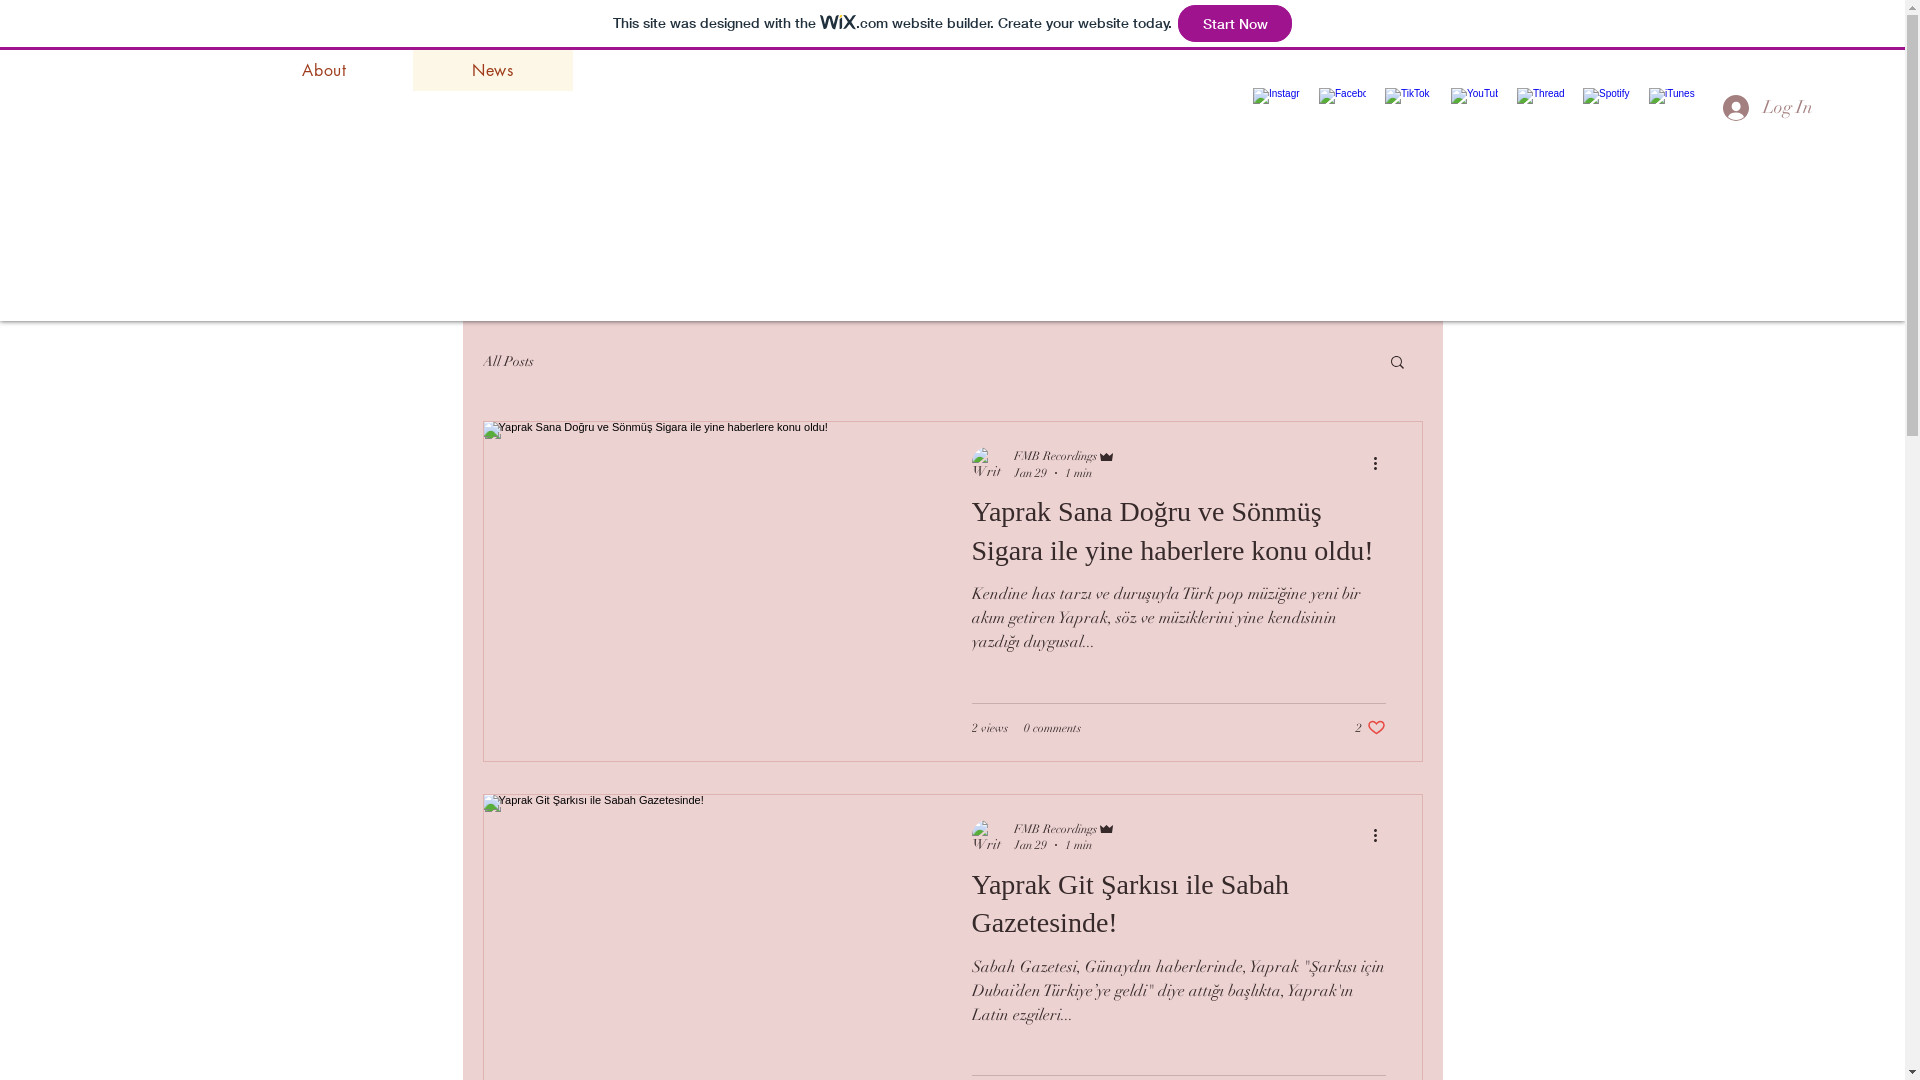 This screenshot has width=1920, height=1080. What do you see at coordinates (1064, 456) in the screenshot?
I see `FMB Recordings` at bounding box center [1064, 456].